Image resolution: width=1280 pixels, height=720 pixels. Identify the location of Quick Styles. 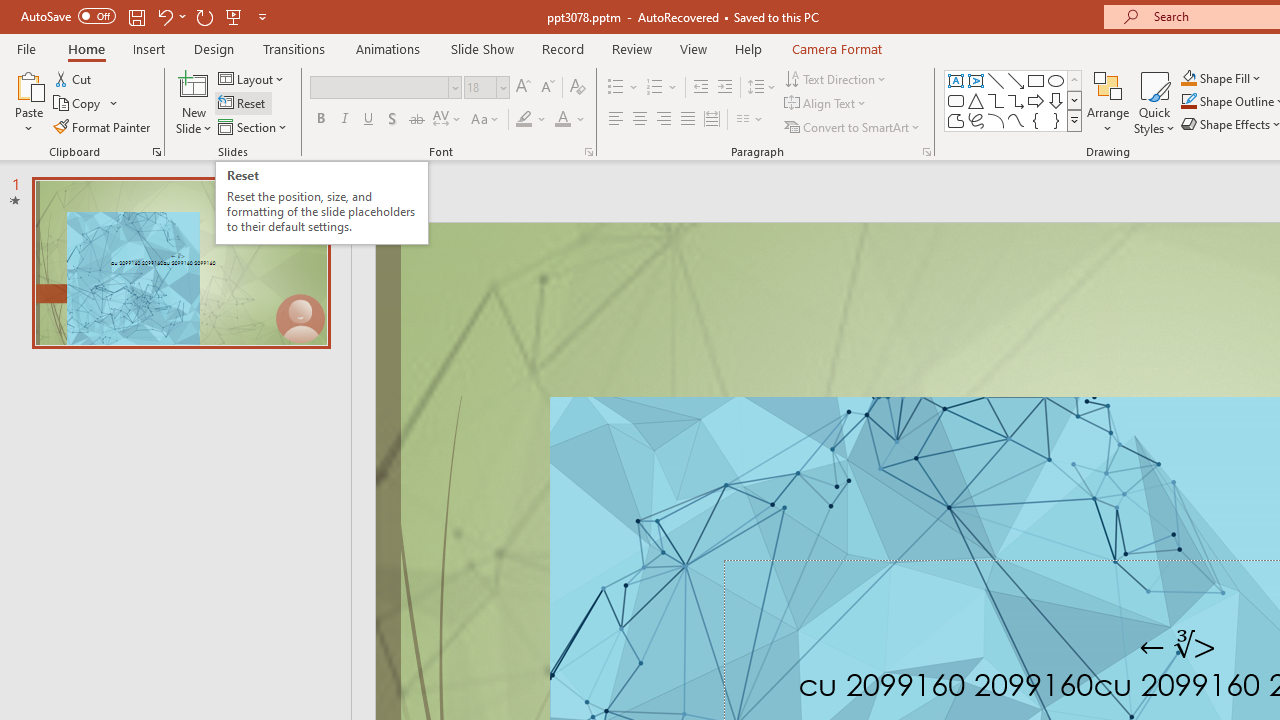
(1154, 102).